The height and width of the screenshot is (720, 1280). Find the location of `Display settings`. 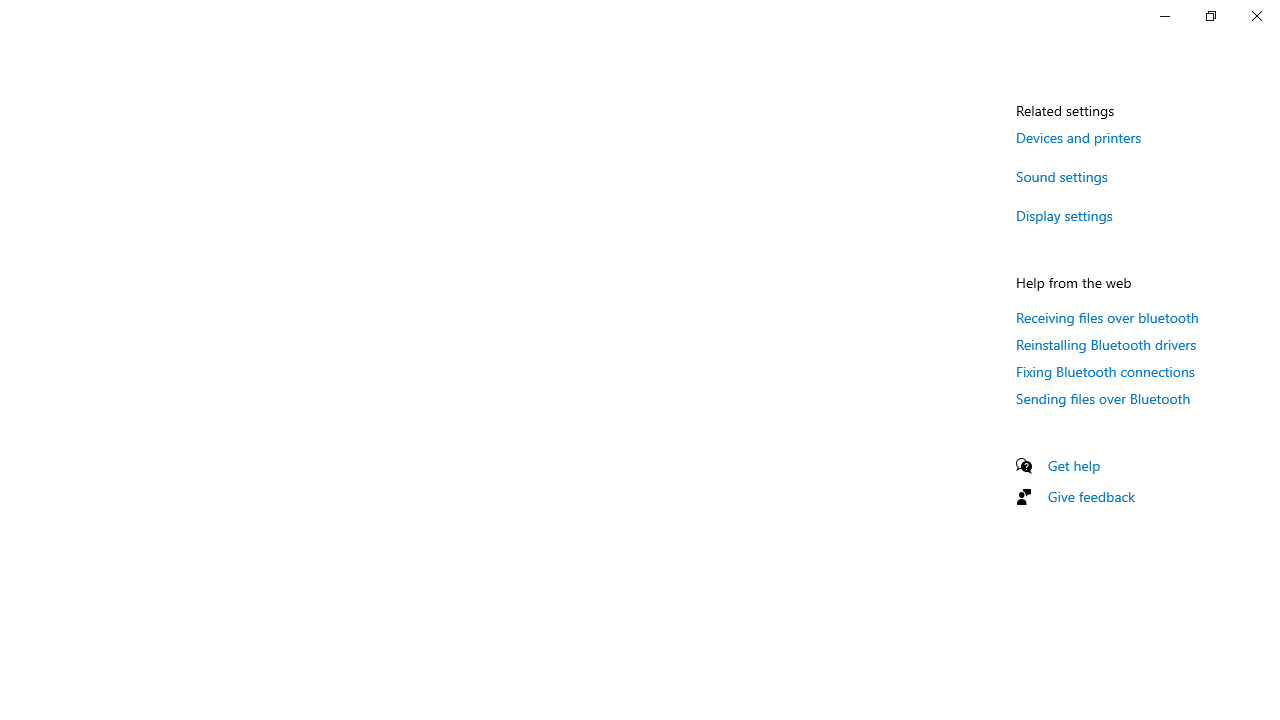

Display settings is located at coordinates (1064, 214).